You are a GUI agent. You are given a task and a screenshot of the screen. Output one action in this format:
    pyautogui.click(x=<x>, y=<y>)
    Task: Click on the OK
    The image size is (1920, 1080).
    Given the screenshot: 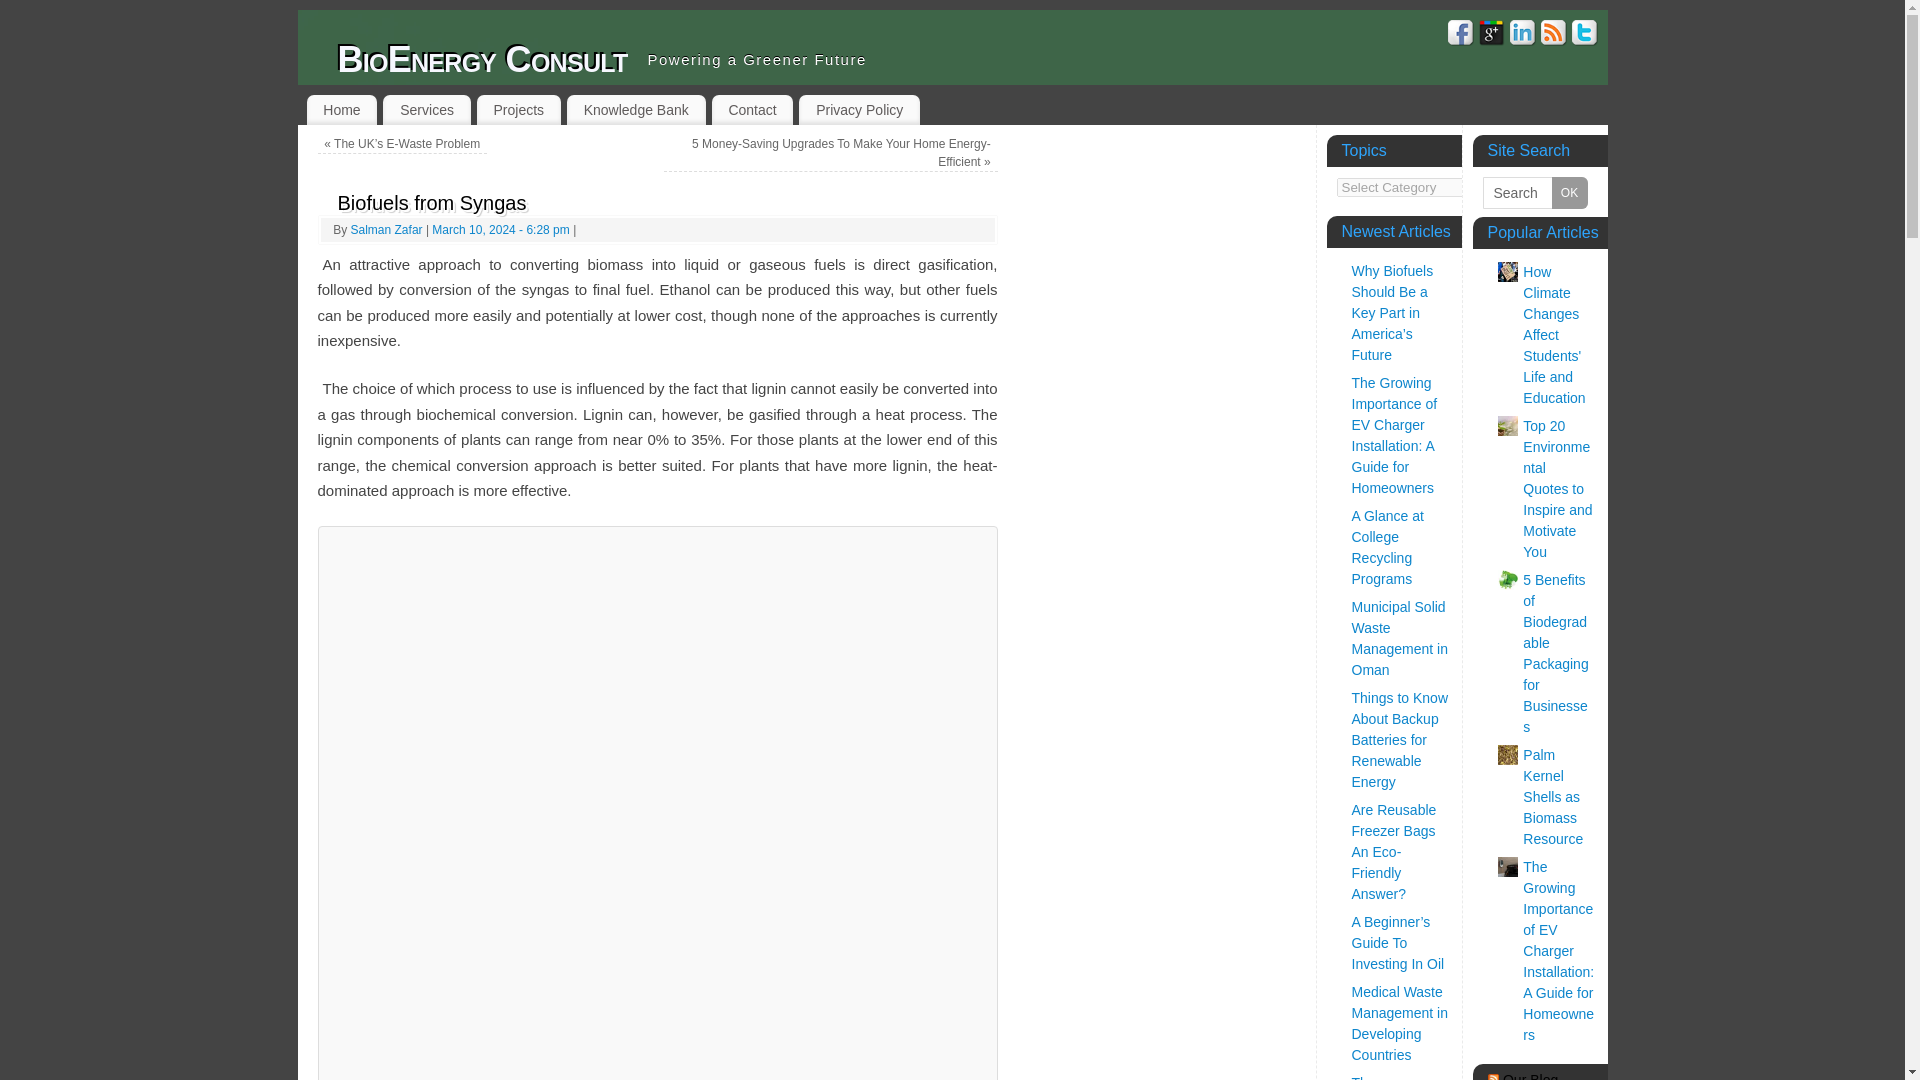 What is the action you would take?
    pyautogui.click(x=1569, y=193)
    